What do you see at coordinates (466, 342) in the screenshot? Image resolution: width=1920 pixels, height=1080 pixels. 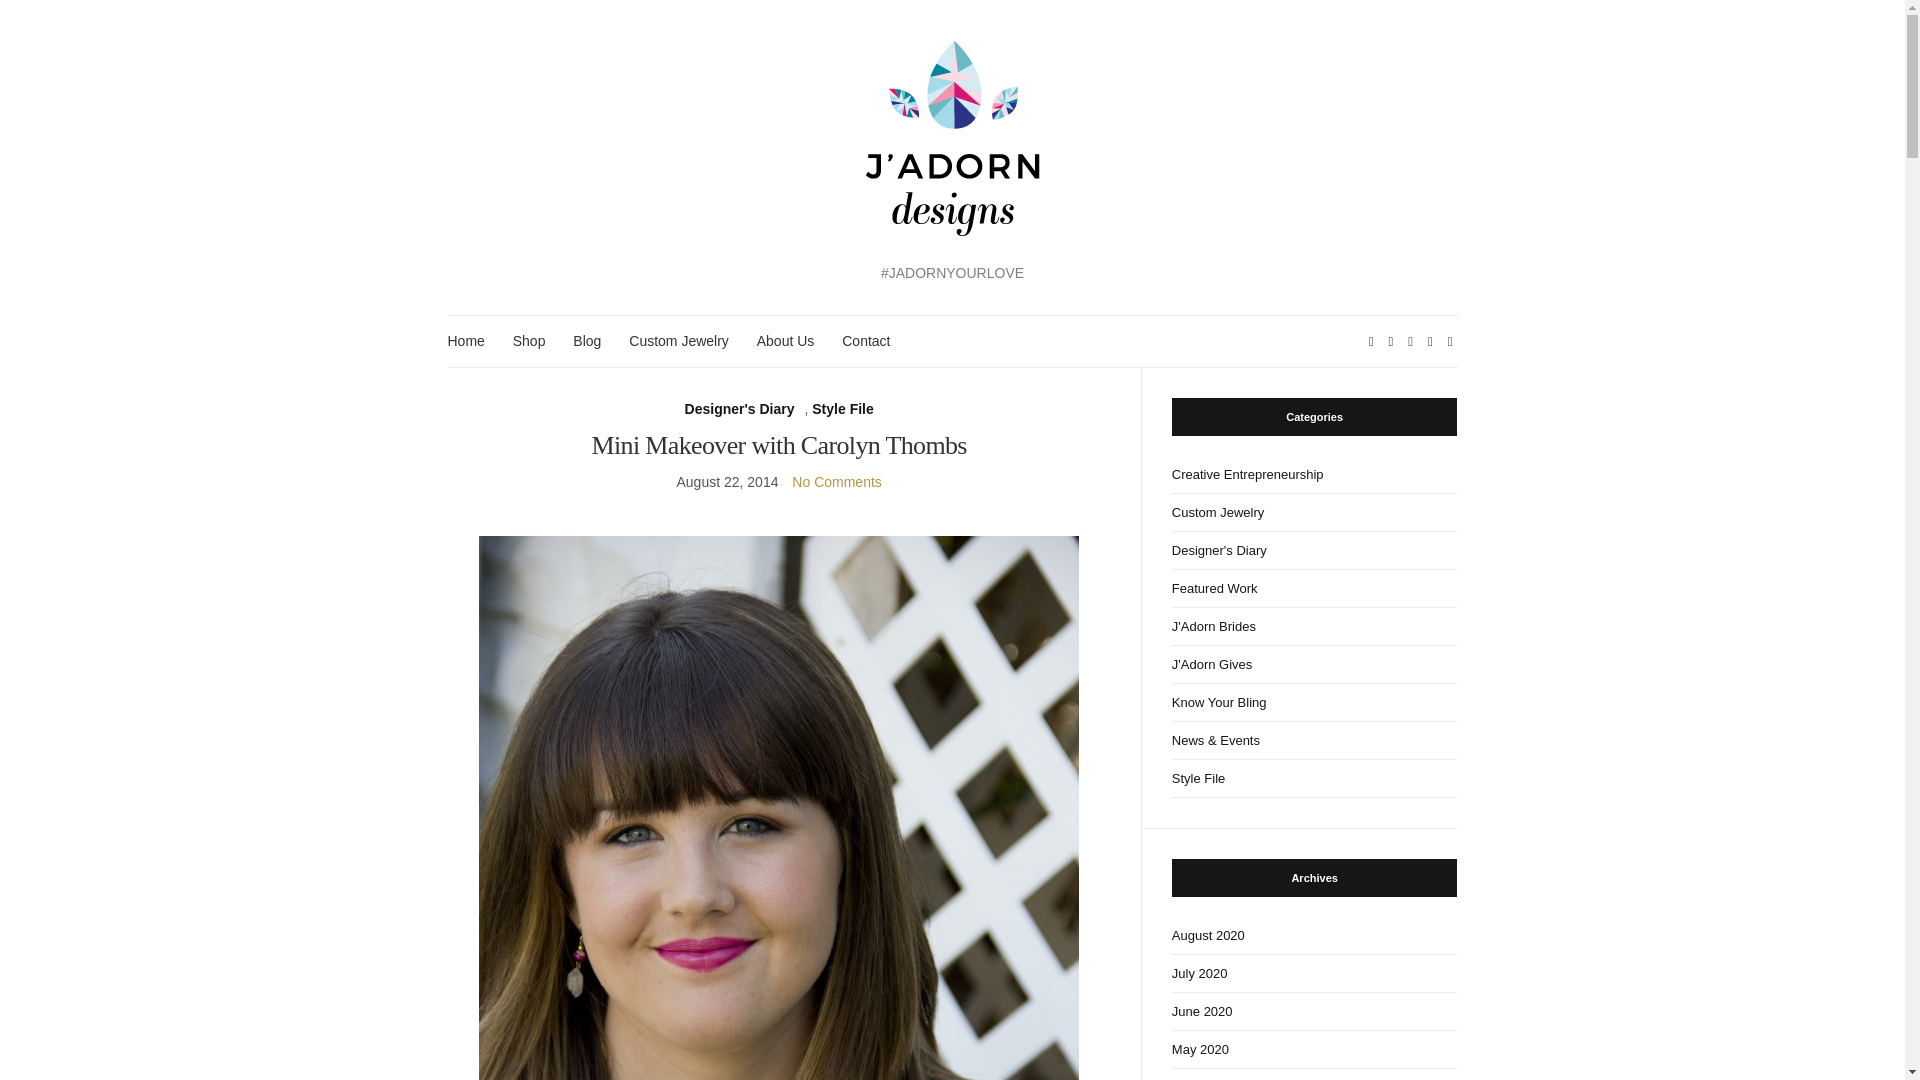 I see `Home` at bounding box center [466, 342].